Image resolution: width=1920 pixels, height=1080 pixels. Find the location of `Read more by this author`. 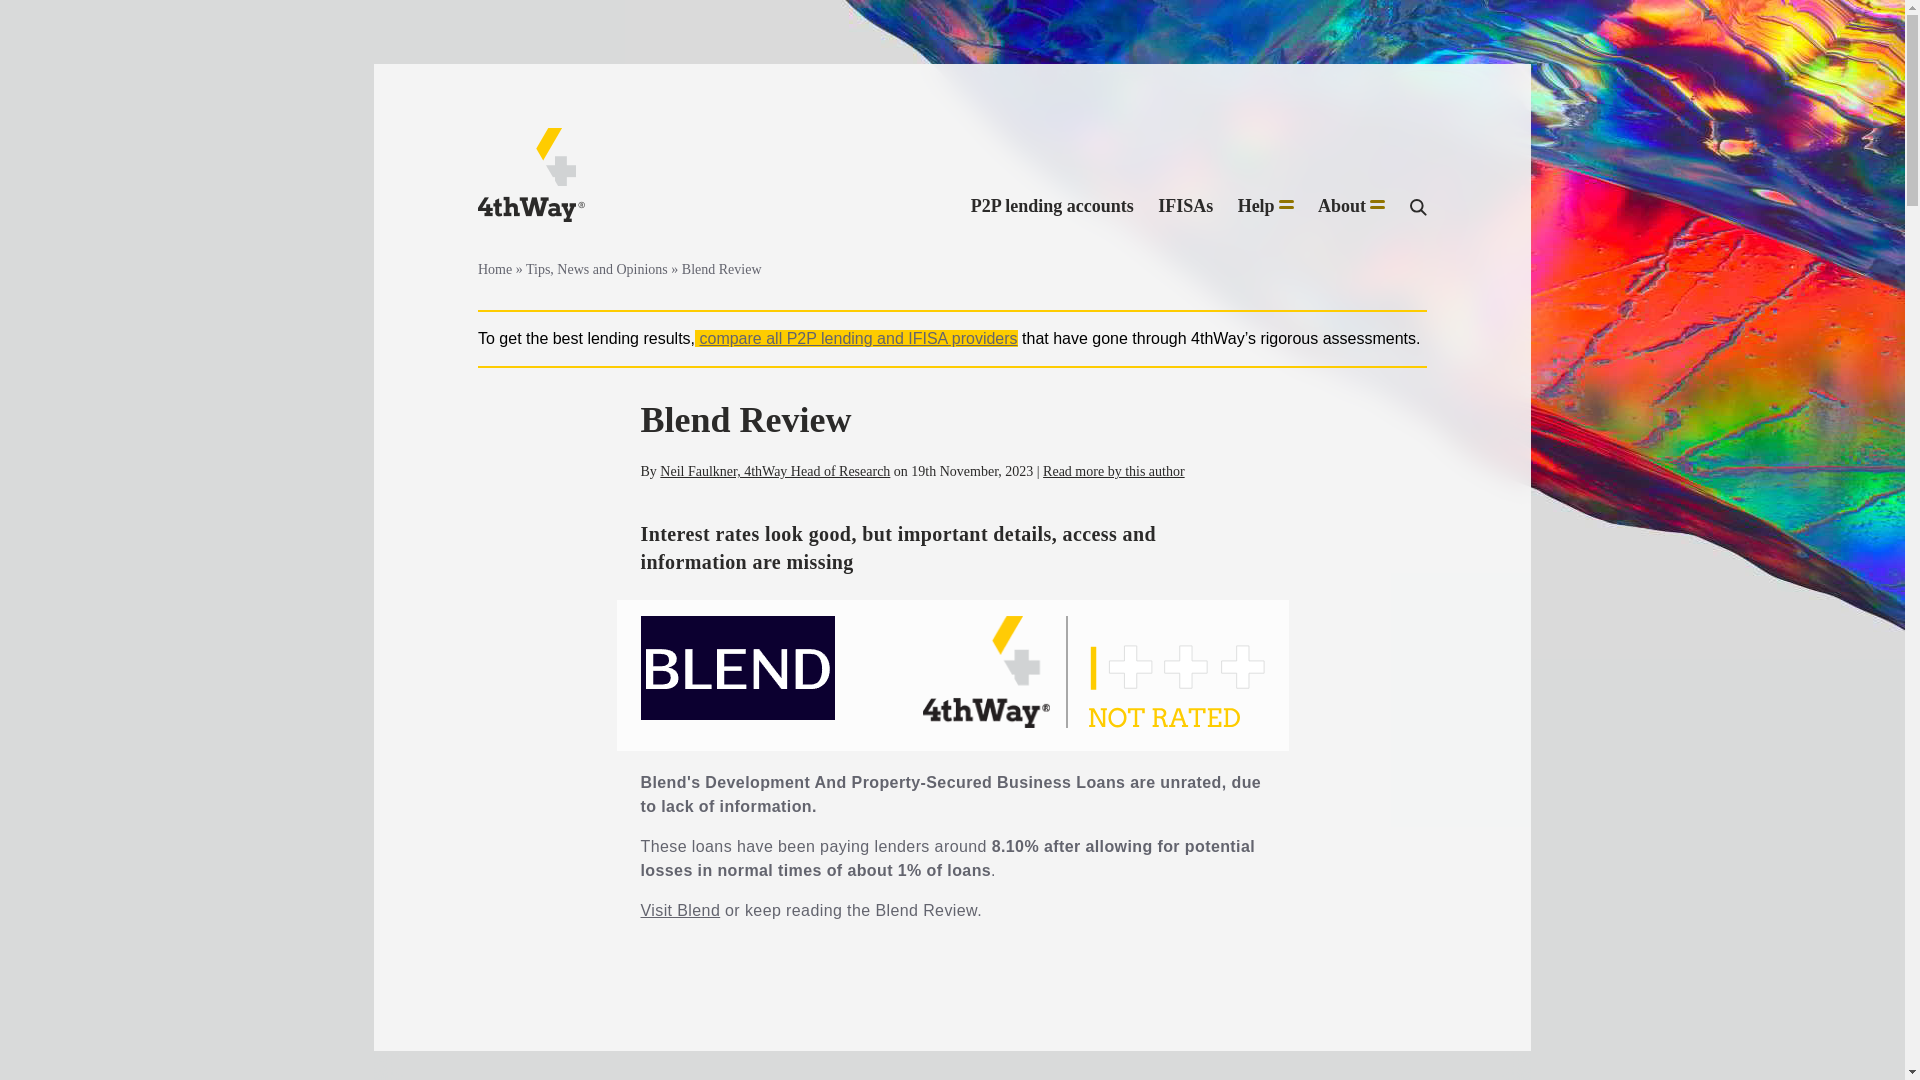

Read more by this author is located at coordinates (1113, 472).